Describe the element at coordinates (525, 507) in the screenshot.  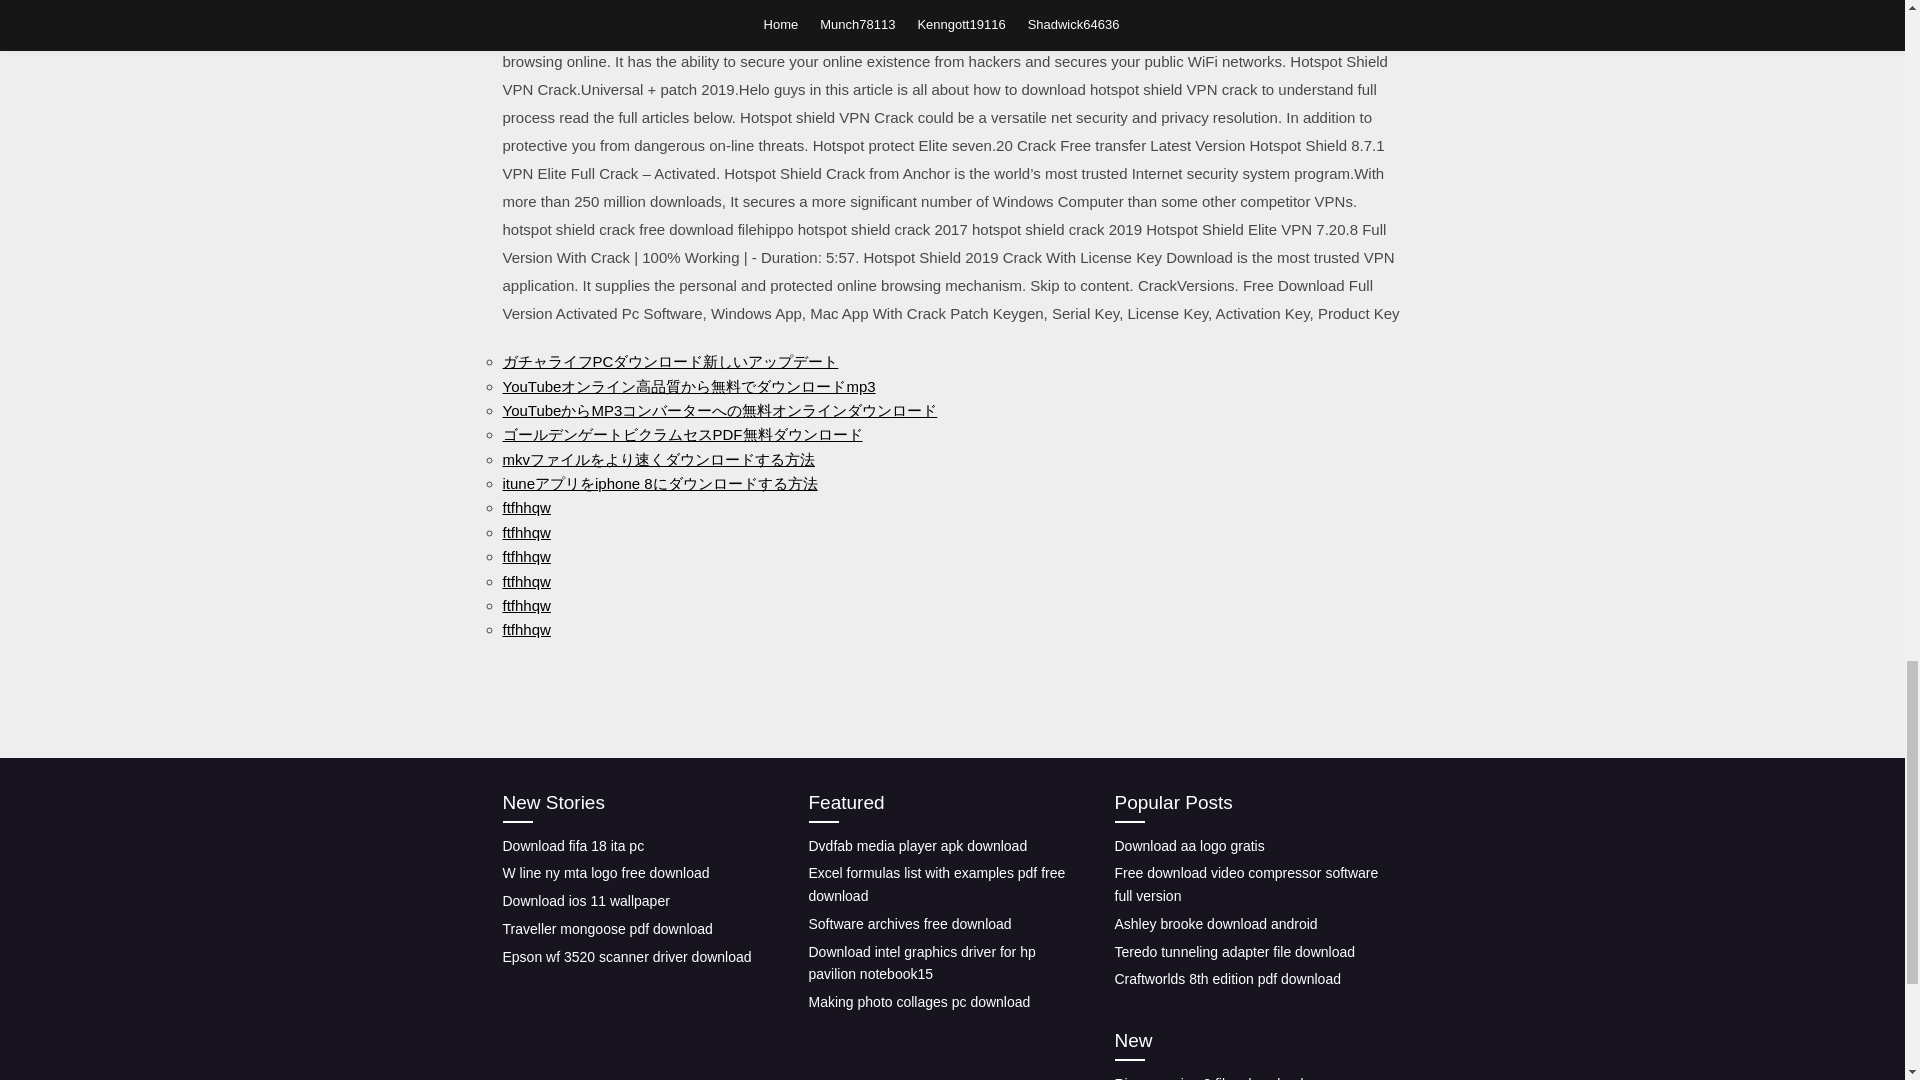
I see `ftfhhqw` at that location.